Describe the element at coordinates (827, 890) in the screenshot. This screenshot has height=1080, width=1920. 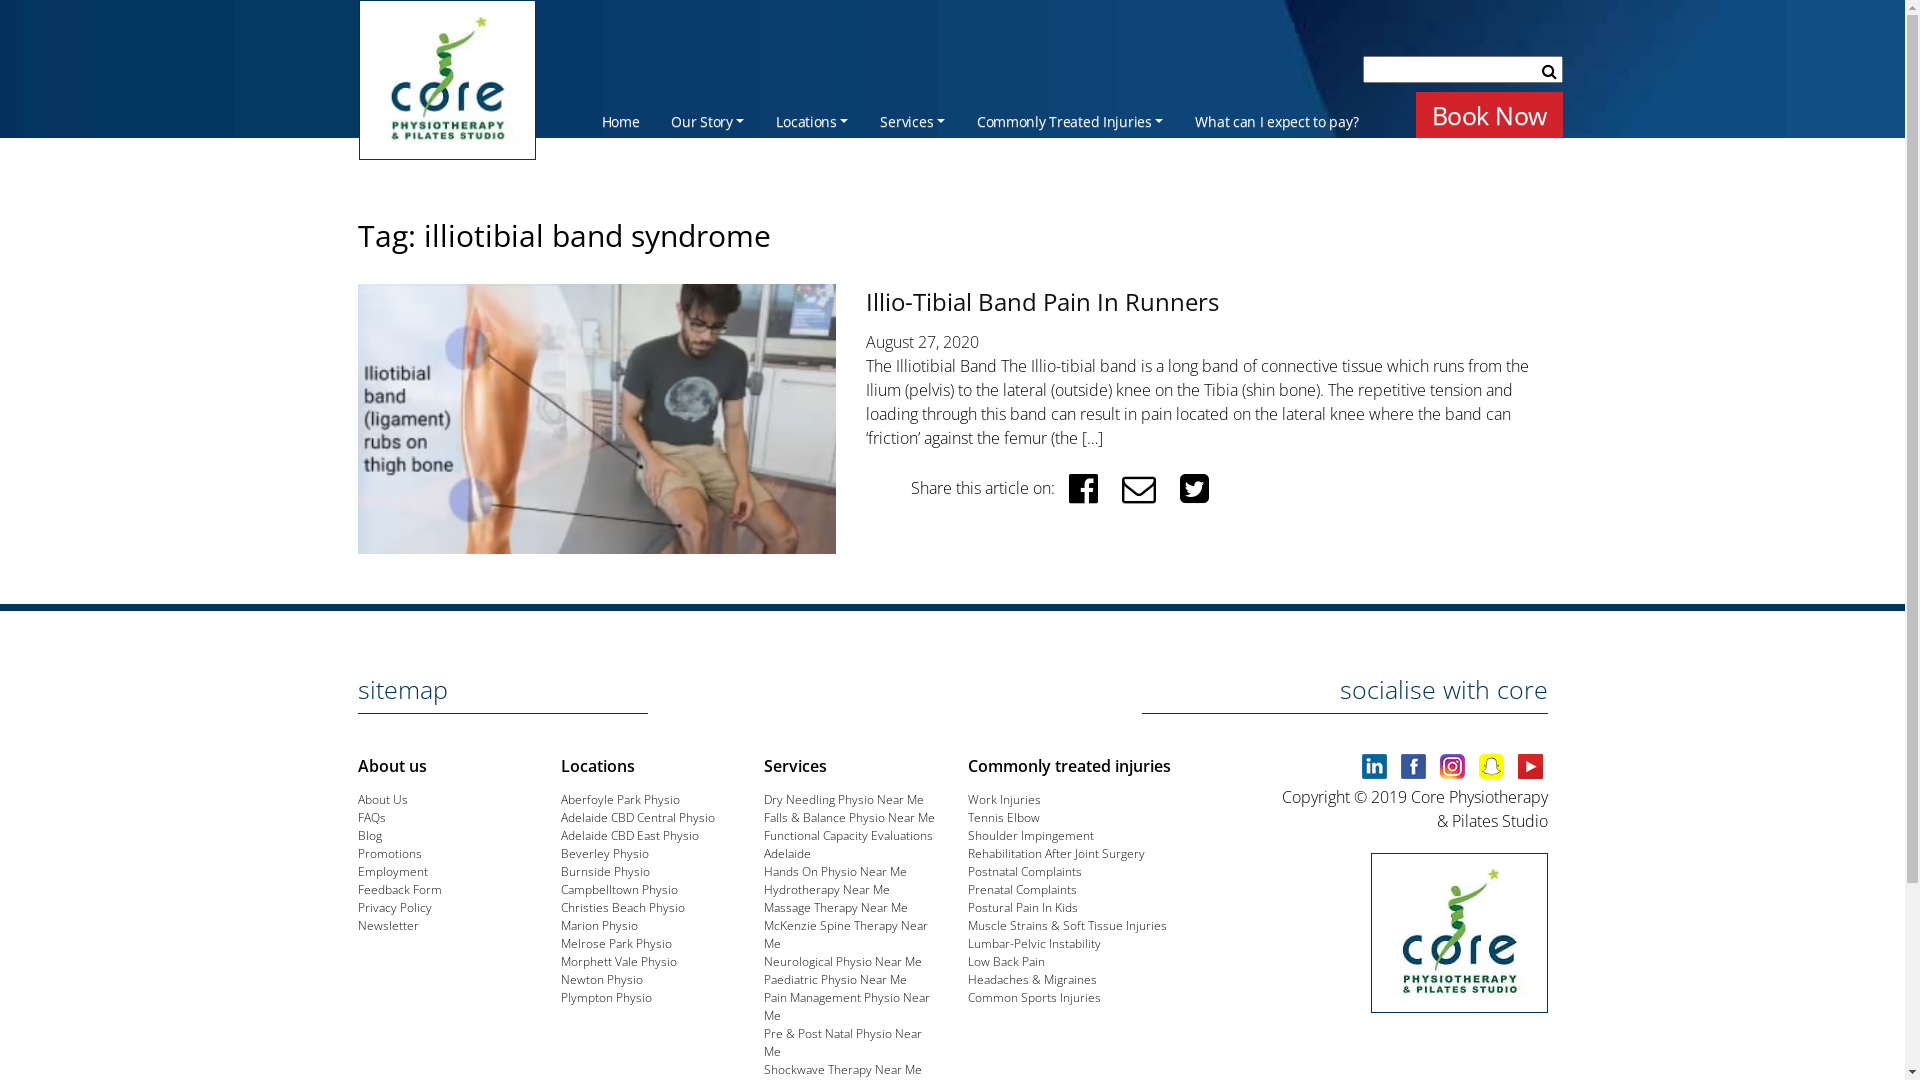
I see `Hydrotherapy Near Me` at that location.